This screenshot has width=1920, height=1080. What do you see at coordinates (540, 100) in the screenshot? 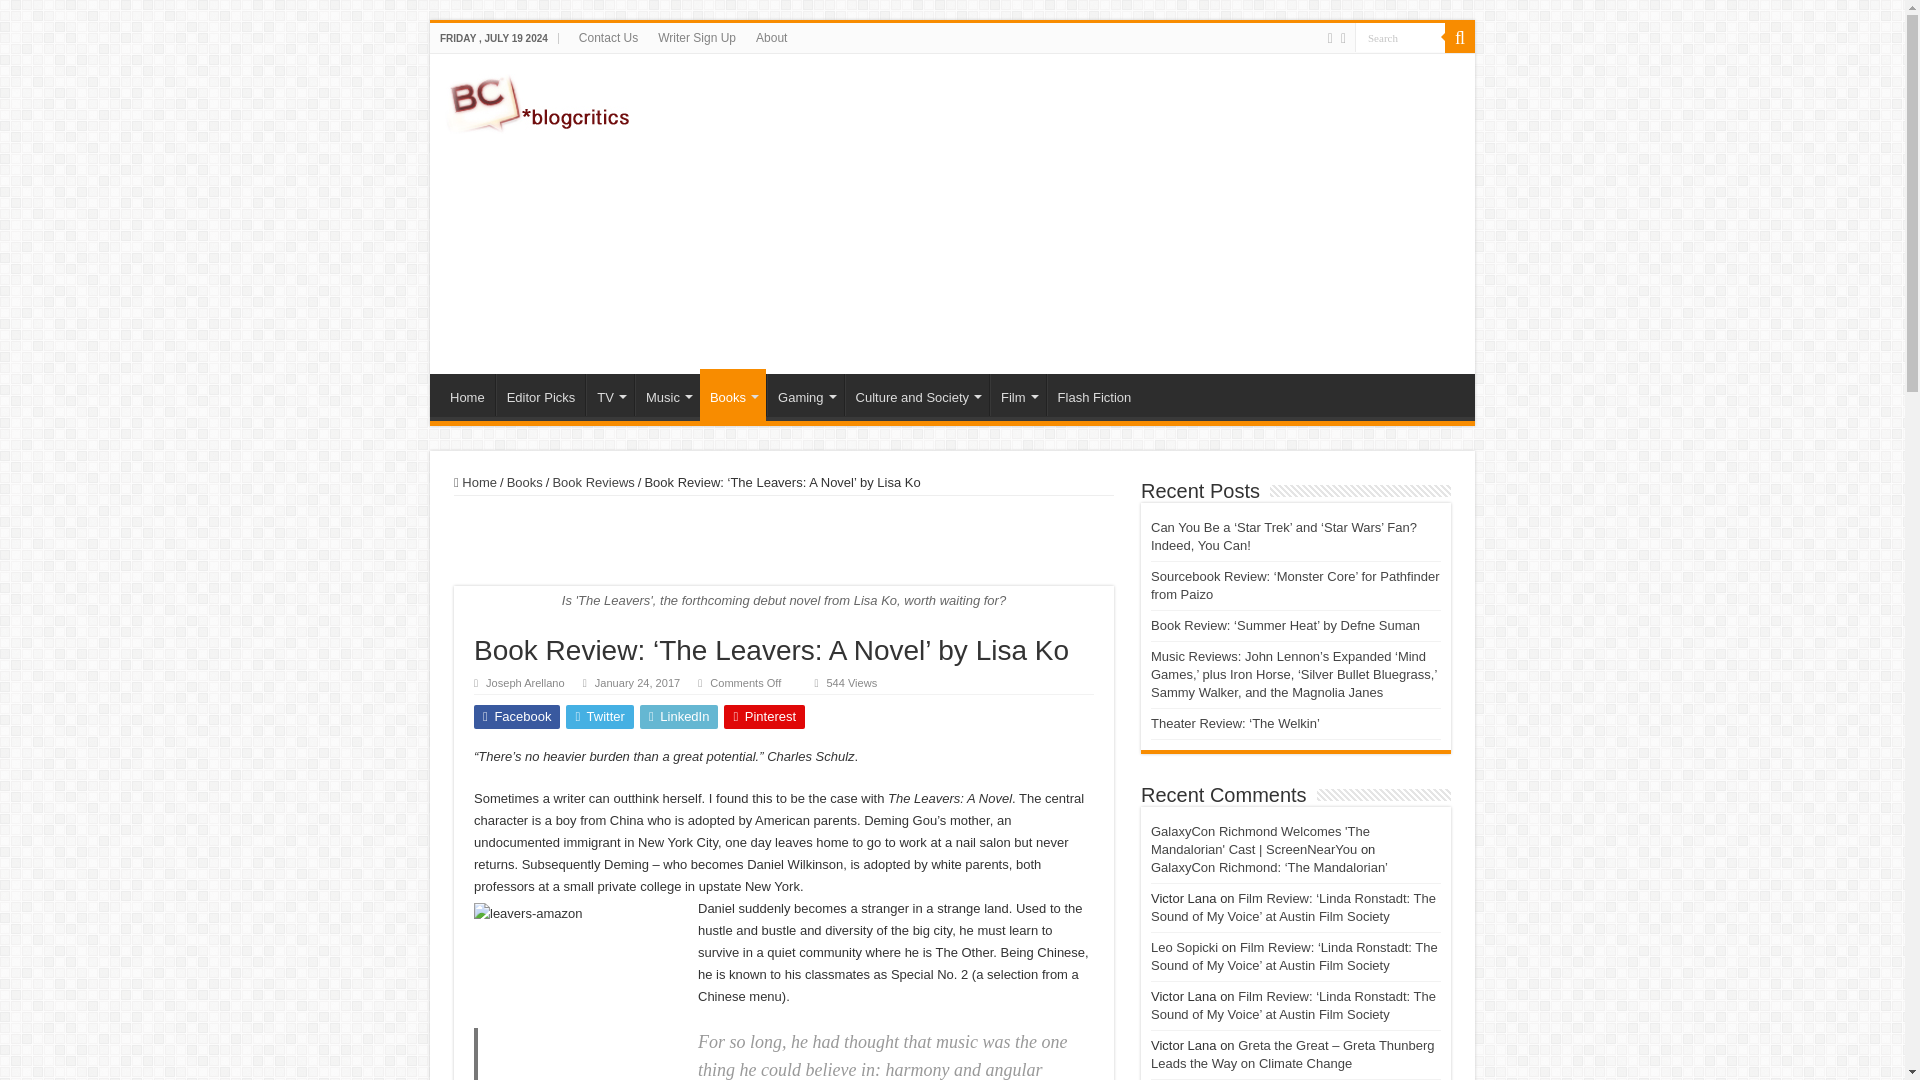
I see `Blogcritics` at bounding box center [540, 100].